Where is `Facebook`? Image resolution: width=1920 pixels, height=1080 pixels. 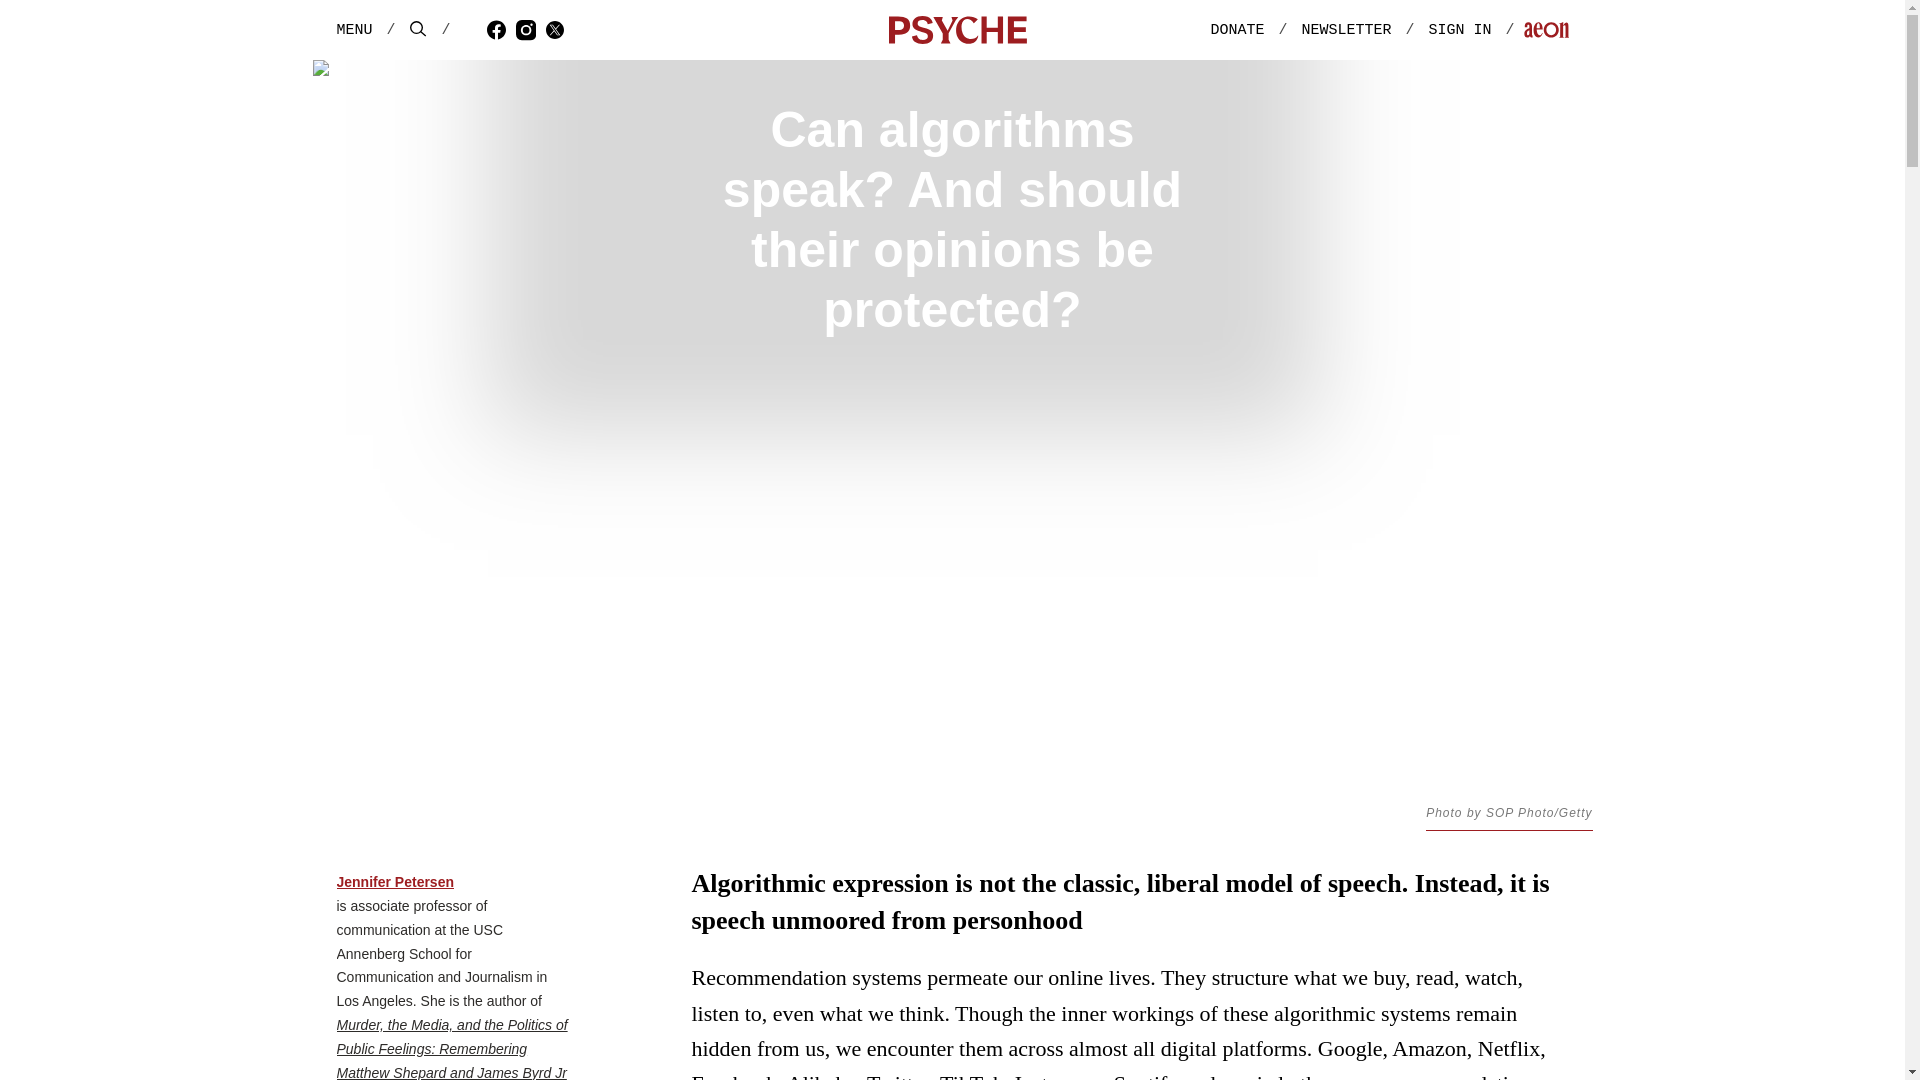
Facebook is located at coordinates (500, 29).